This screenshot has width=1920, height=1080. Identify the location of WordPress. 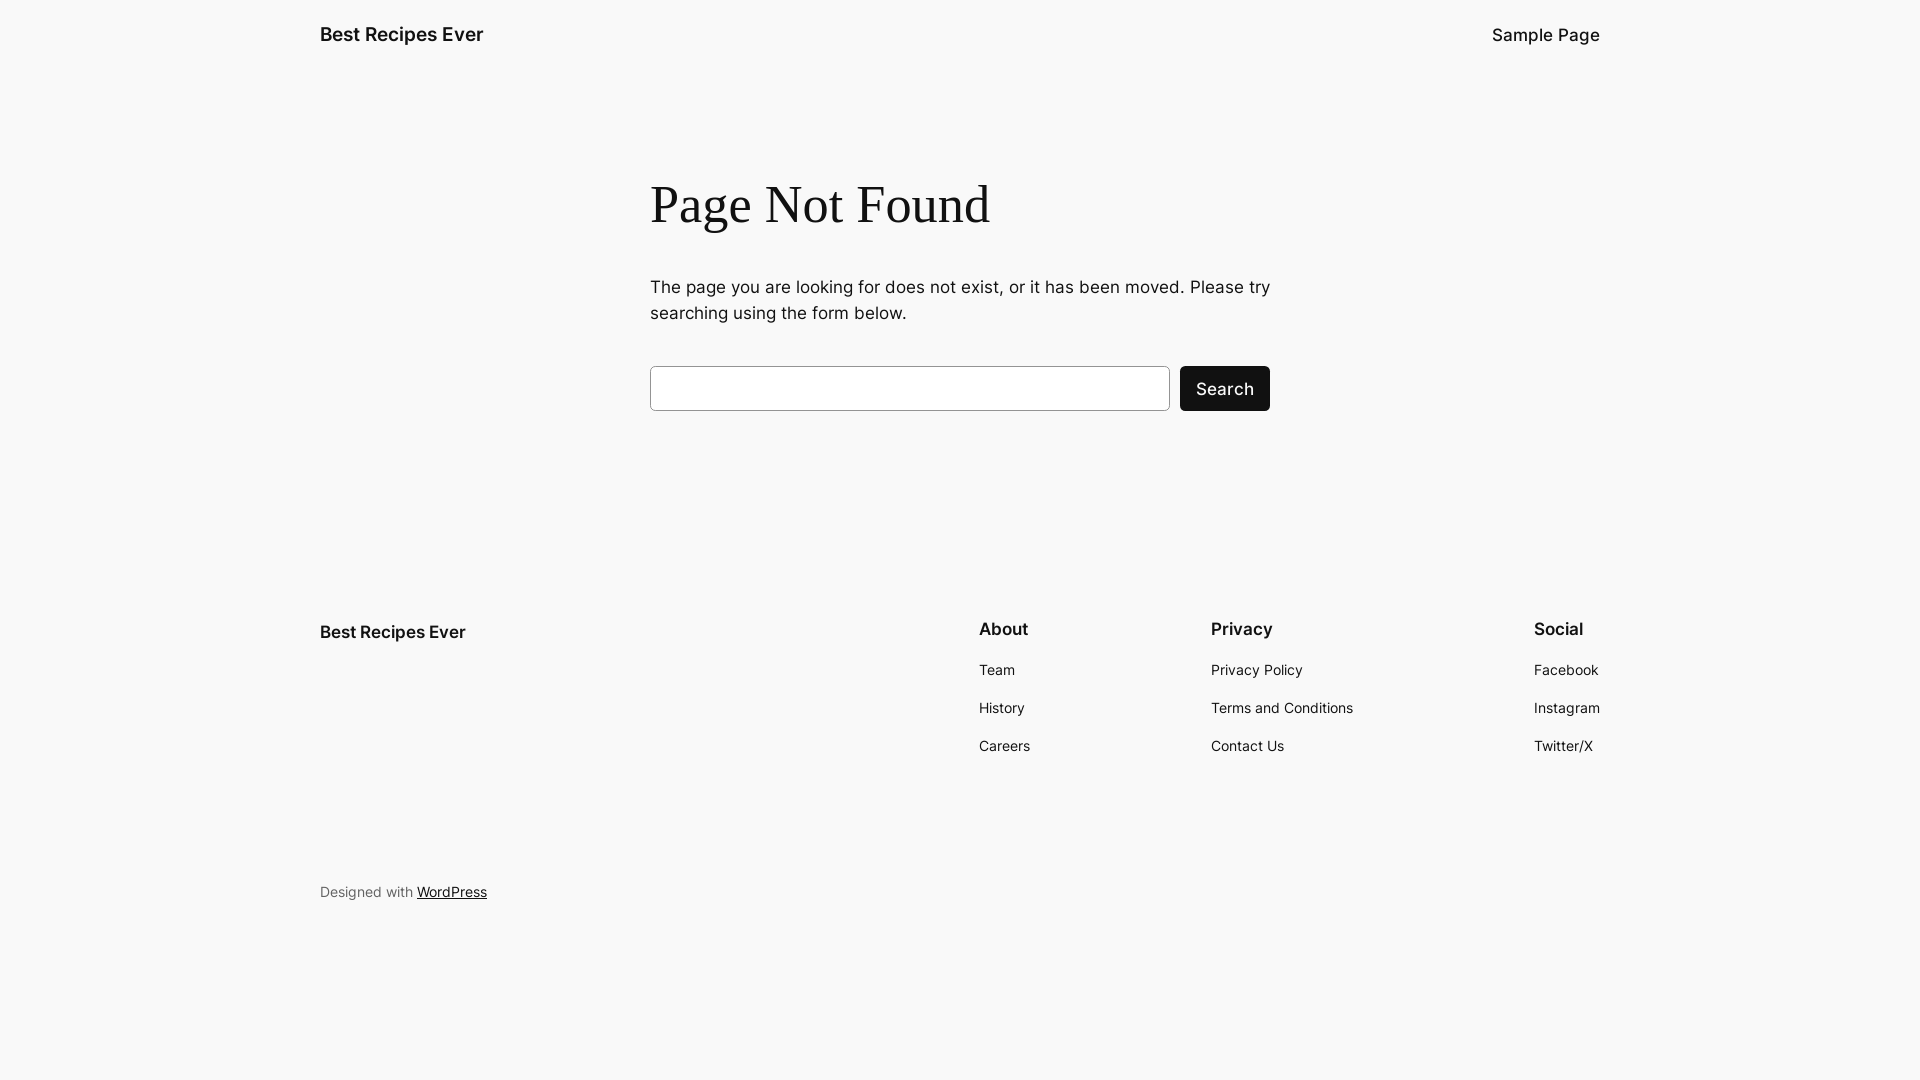
(452, 891).